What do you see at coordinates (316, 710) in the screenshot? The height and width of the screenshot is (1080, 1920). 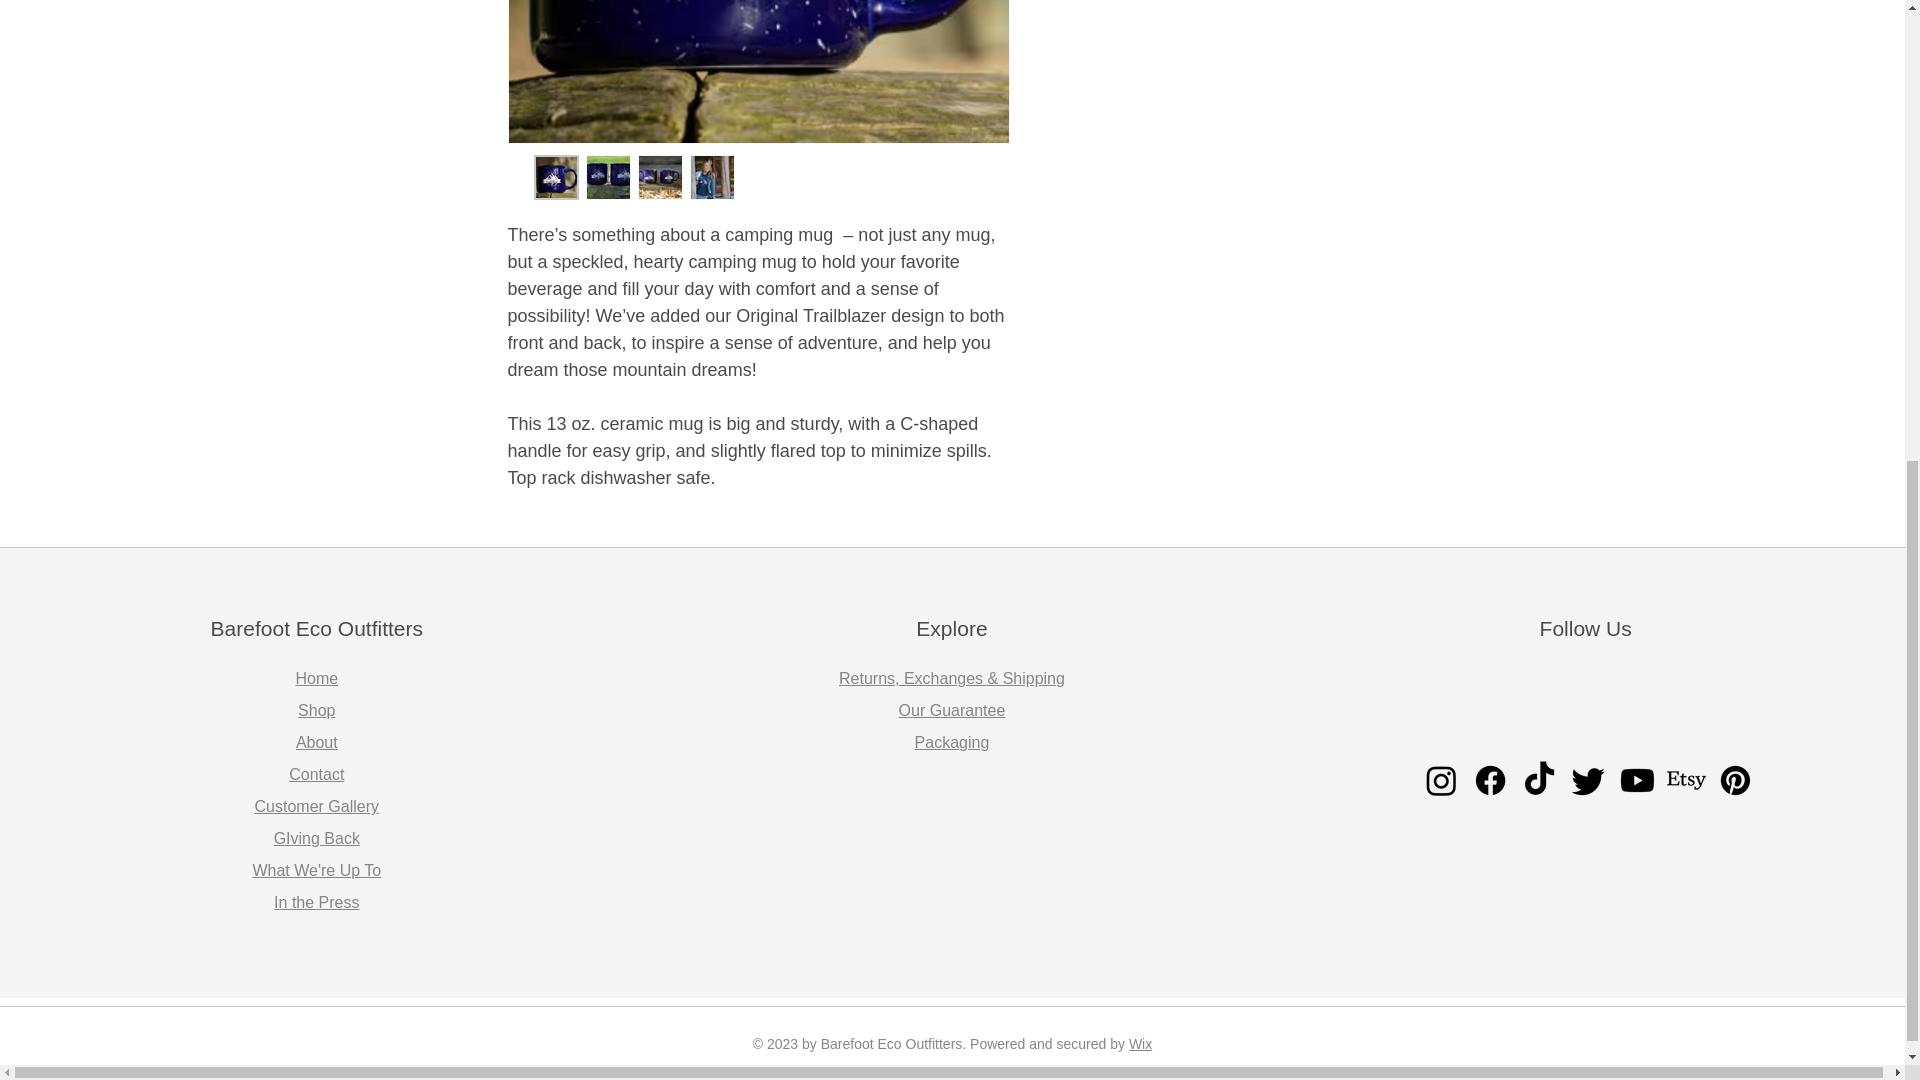 I see `Shop` at bounding box center [316, 710].